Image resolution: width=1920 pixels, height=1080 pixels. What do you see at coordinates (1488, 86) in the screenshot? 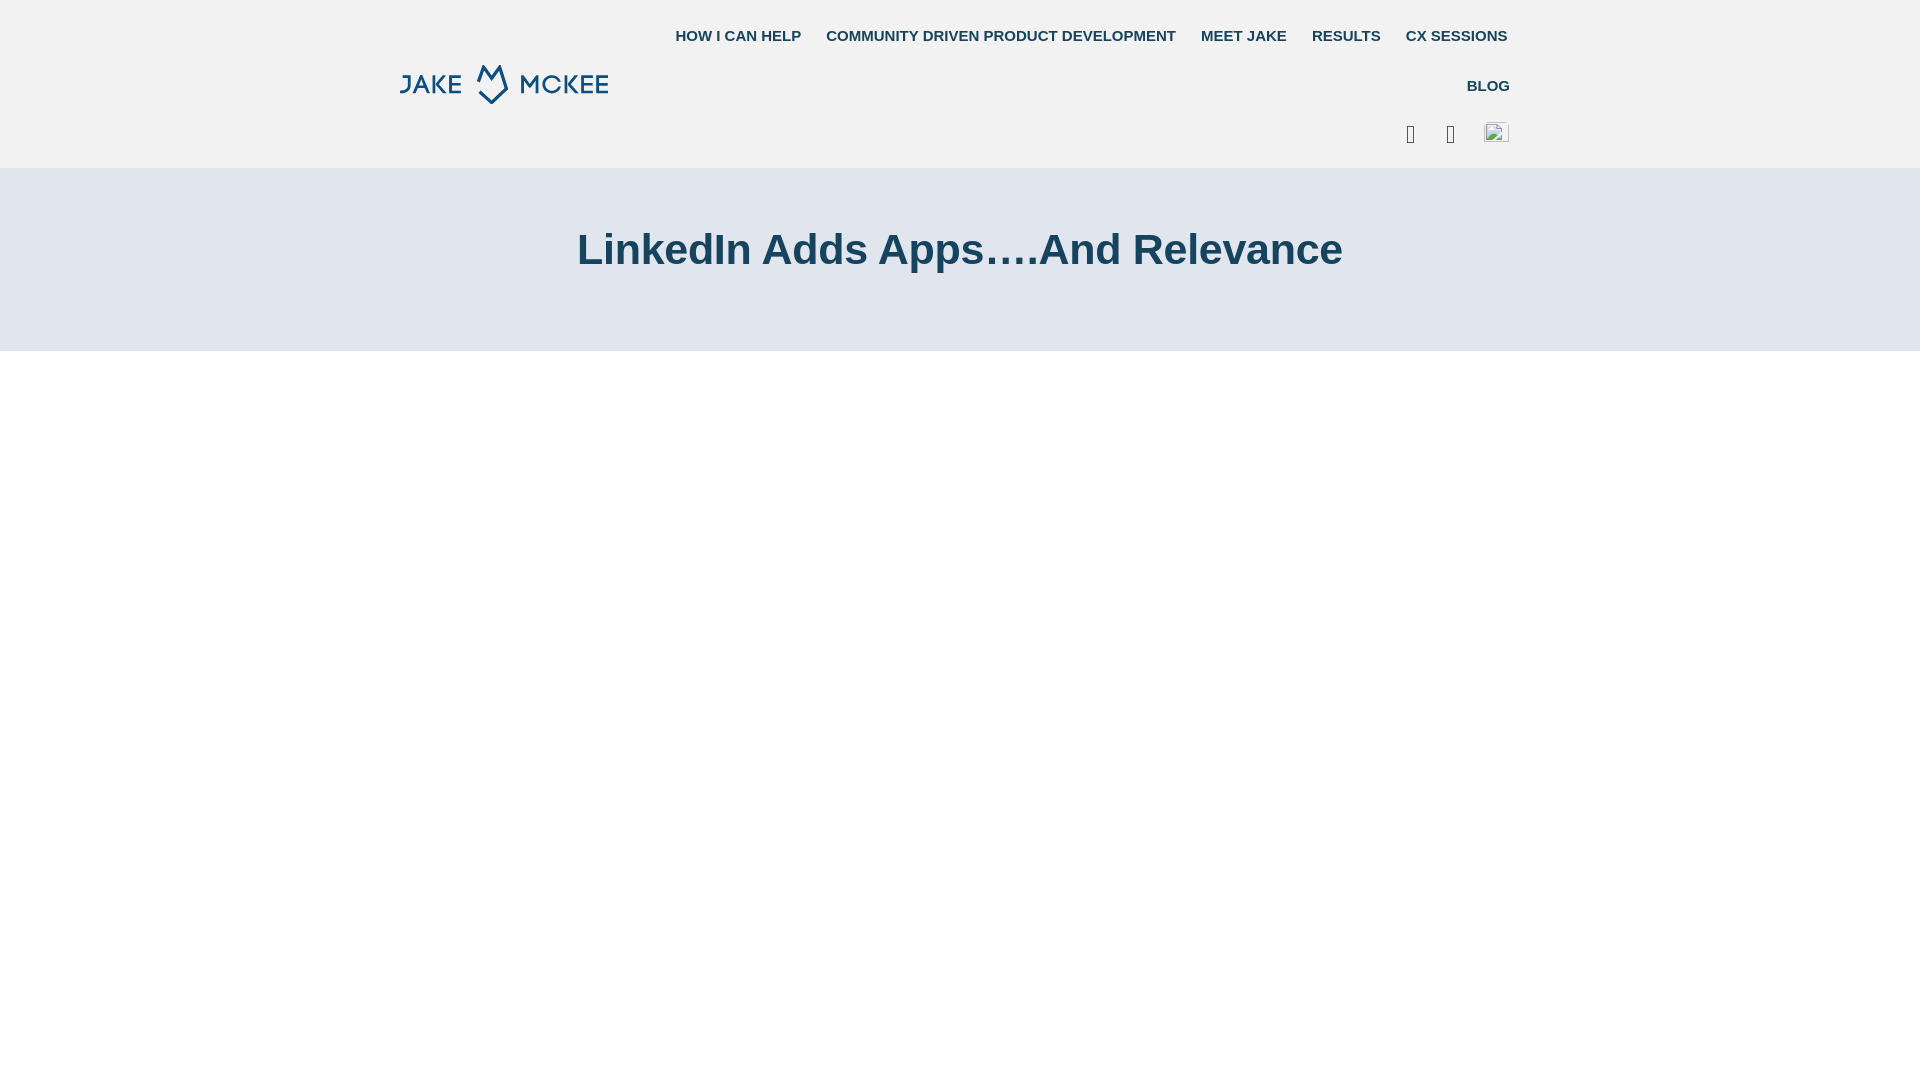
I see `BLOG` at bounding box center [1488, 86].